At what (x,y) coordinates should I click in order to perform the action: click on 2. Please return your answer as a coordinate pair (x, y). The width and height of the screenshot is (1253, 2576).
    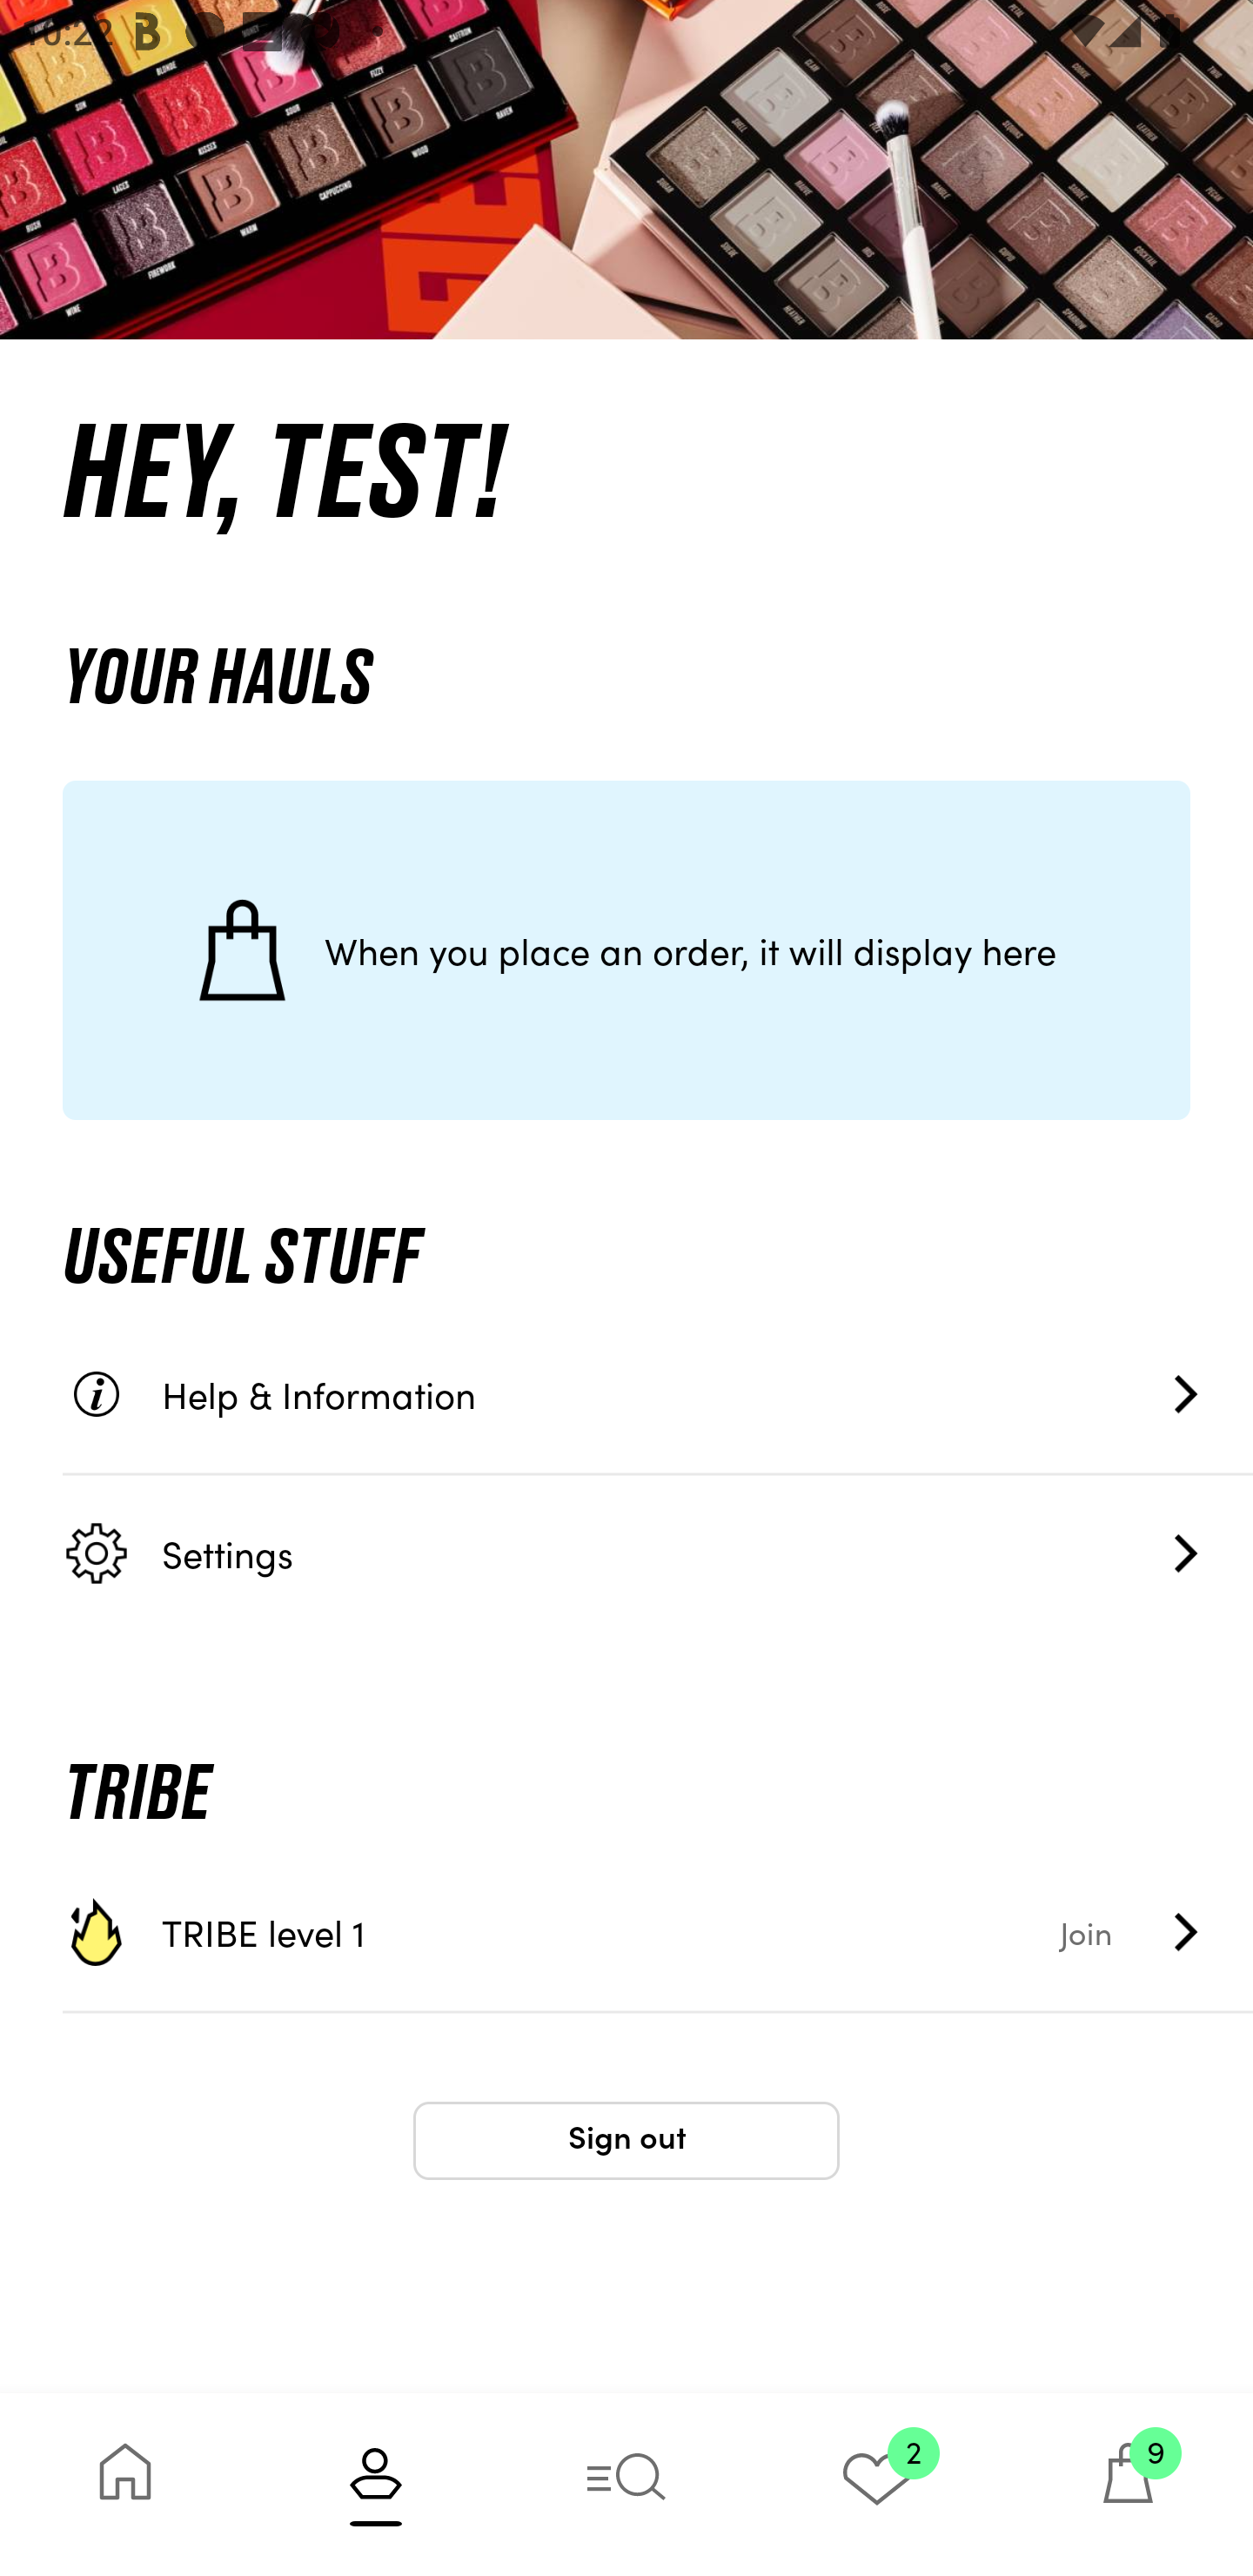
    Looking at the image, I should click on (877, 2484).